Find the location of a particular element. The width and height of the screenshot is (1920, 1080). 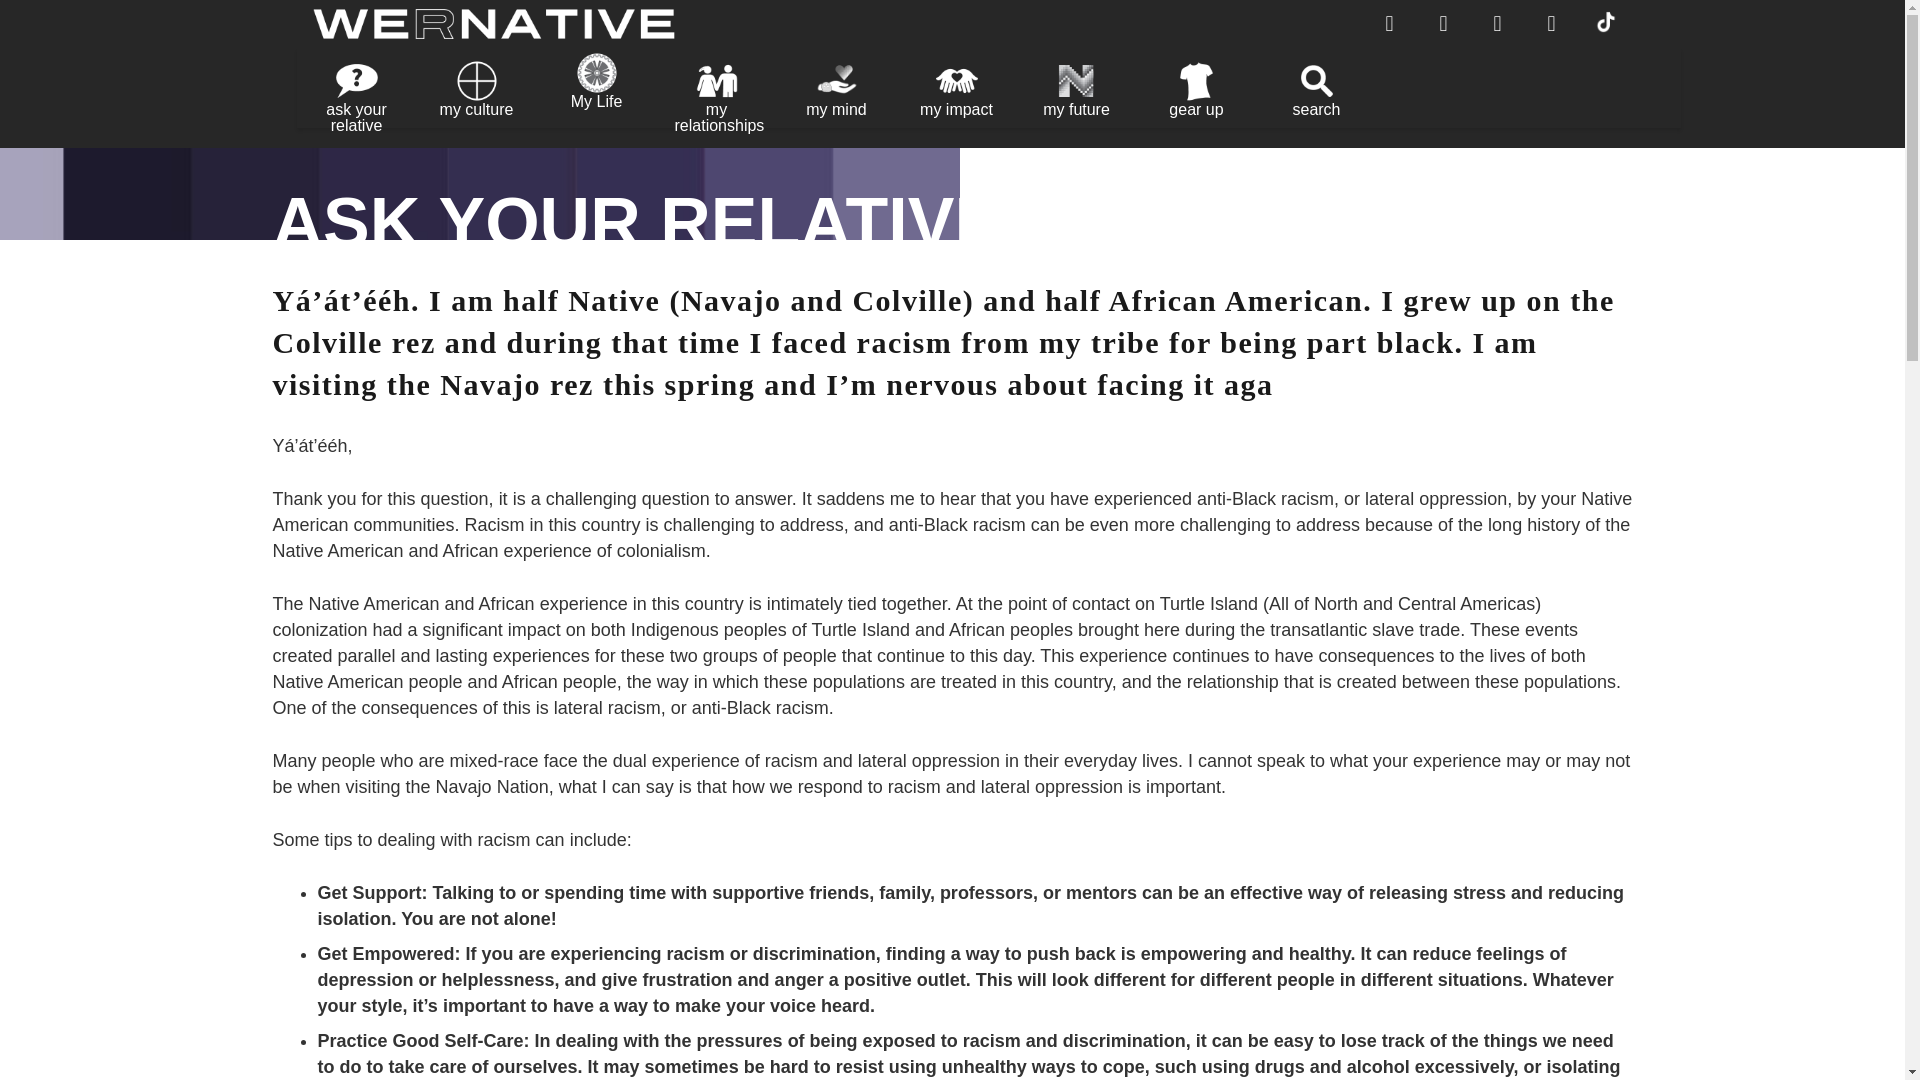

youtube is located at coordinates (1497, 24).